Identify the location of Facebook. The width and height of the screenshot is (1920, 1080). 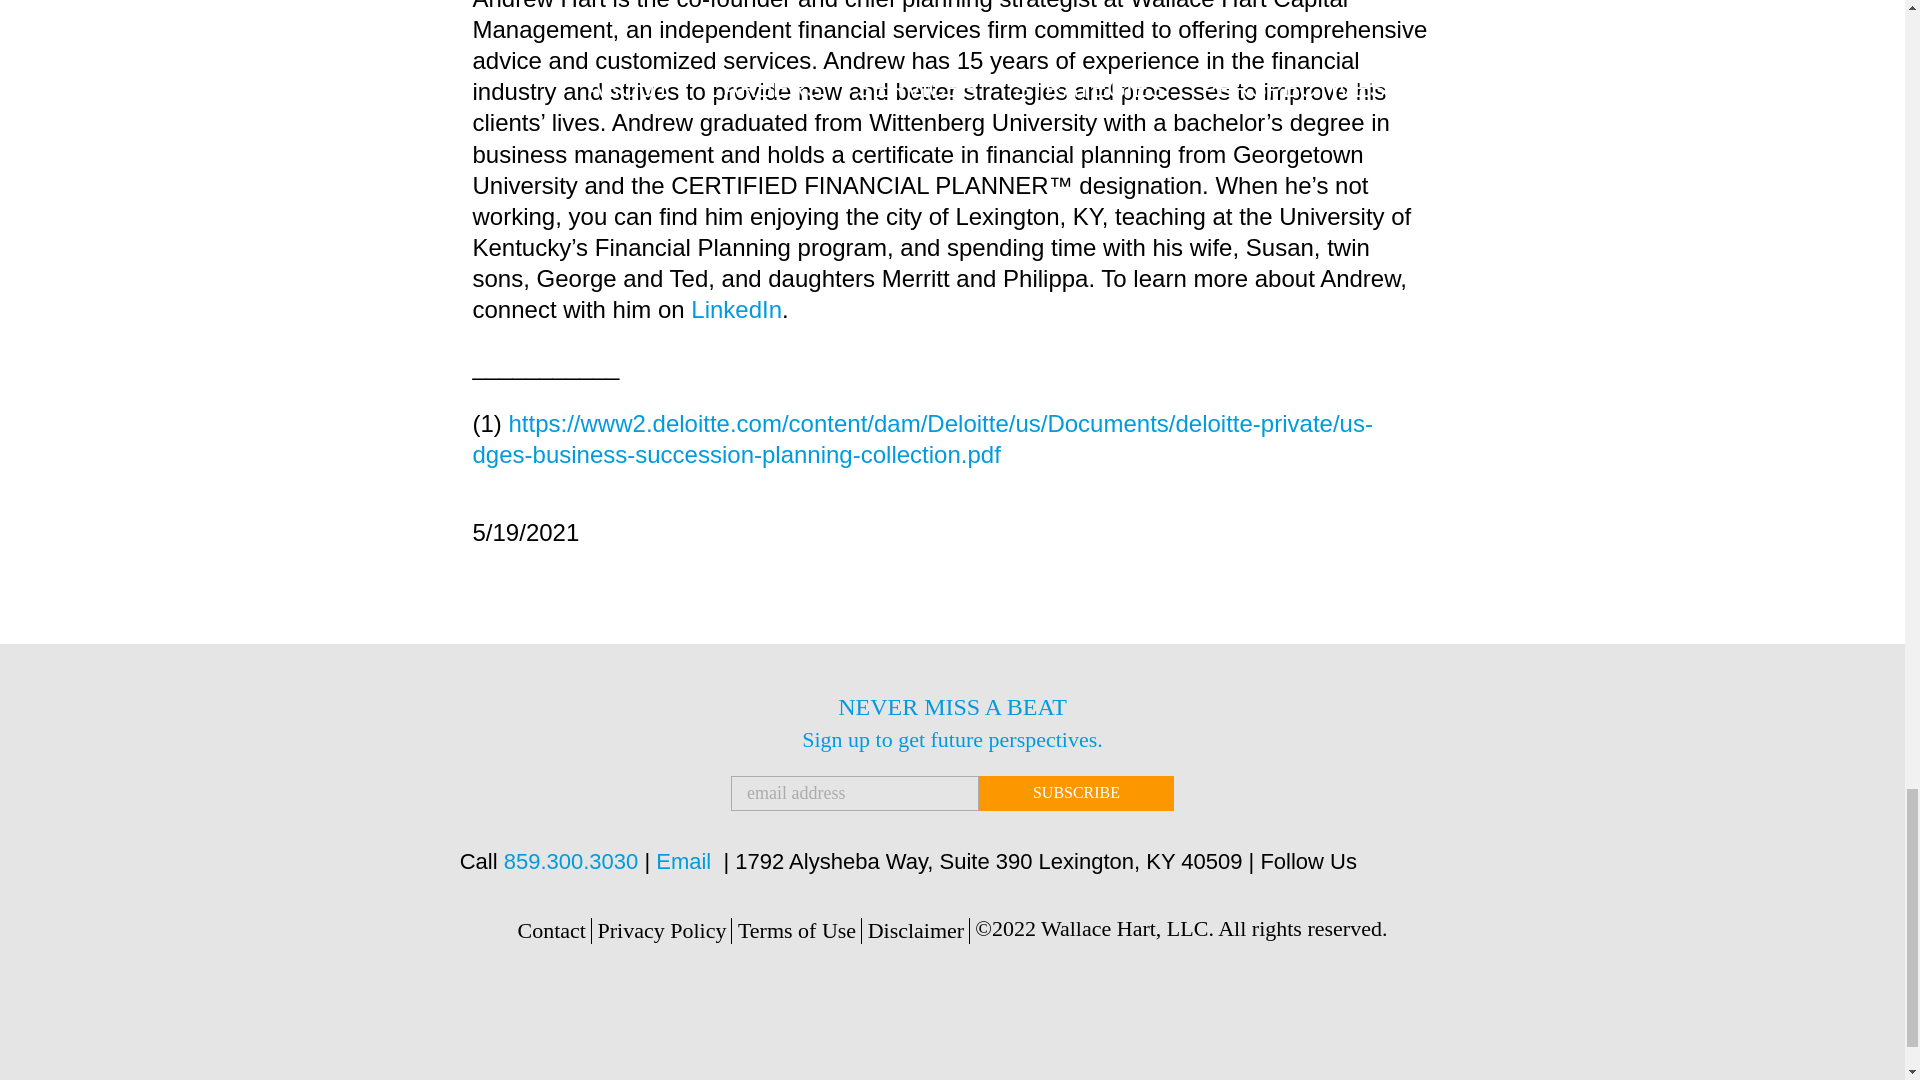
(1427, 863).